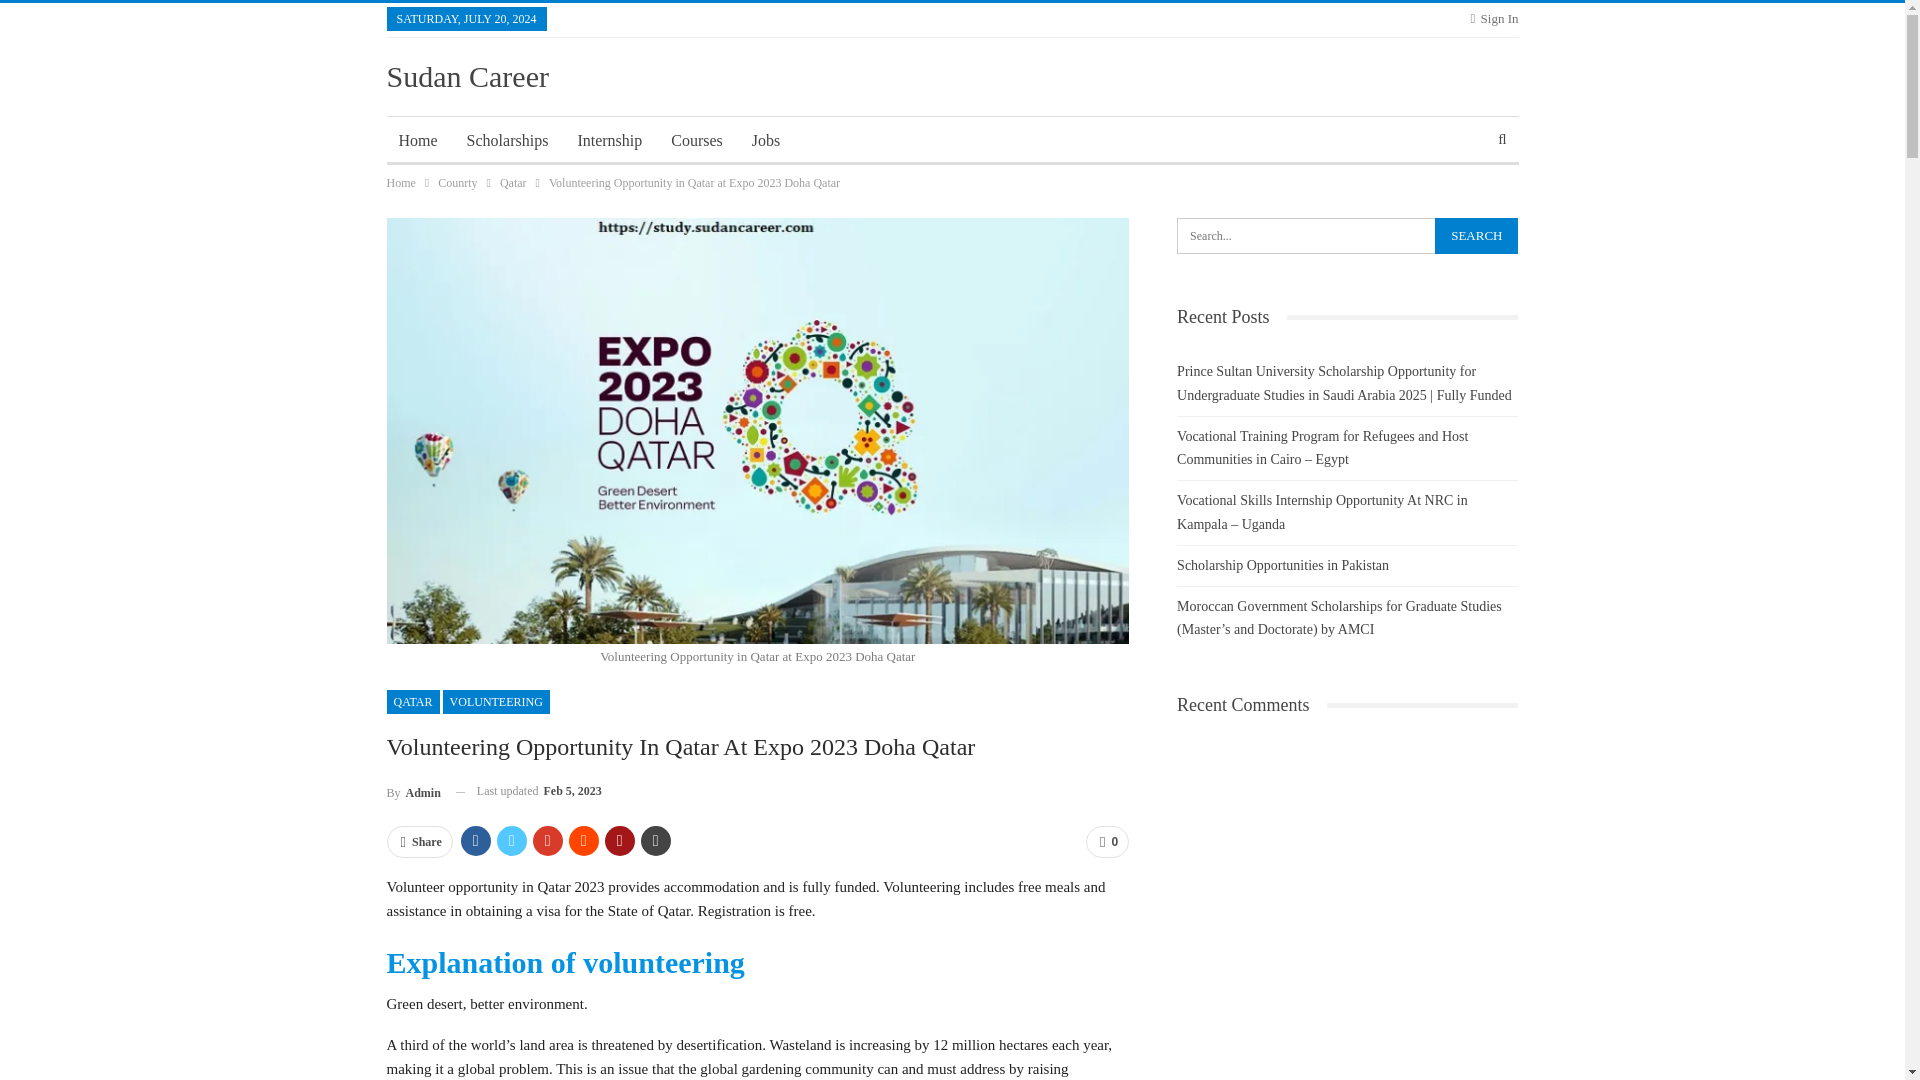 This screenshot has height=1080, width=1920. What do you see at coordinates (456, 182) in the screenshot?
I see `Counrty` at bounding box center [456, 182].